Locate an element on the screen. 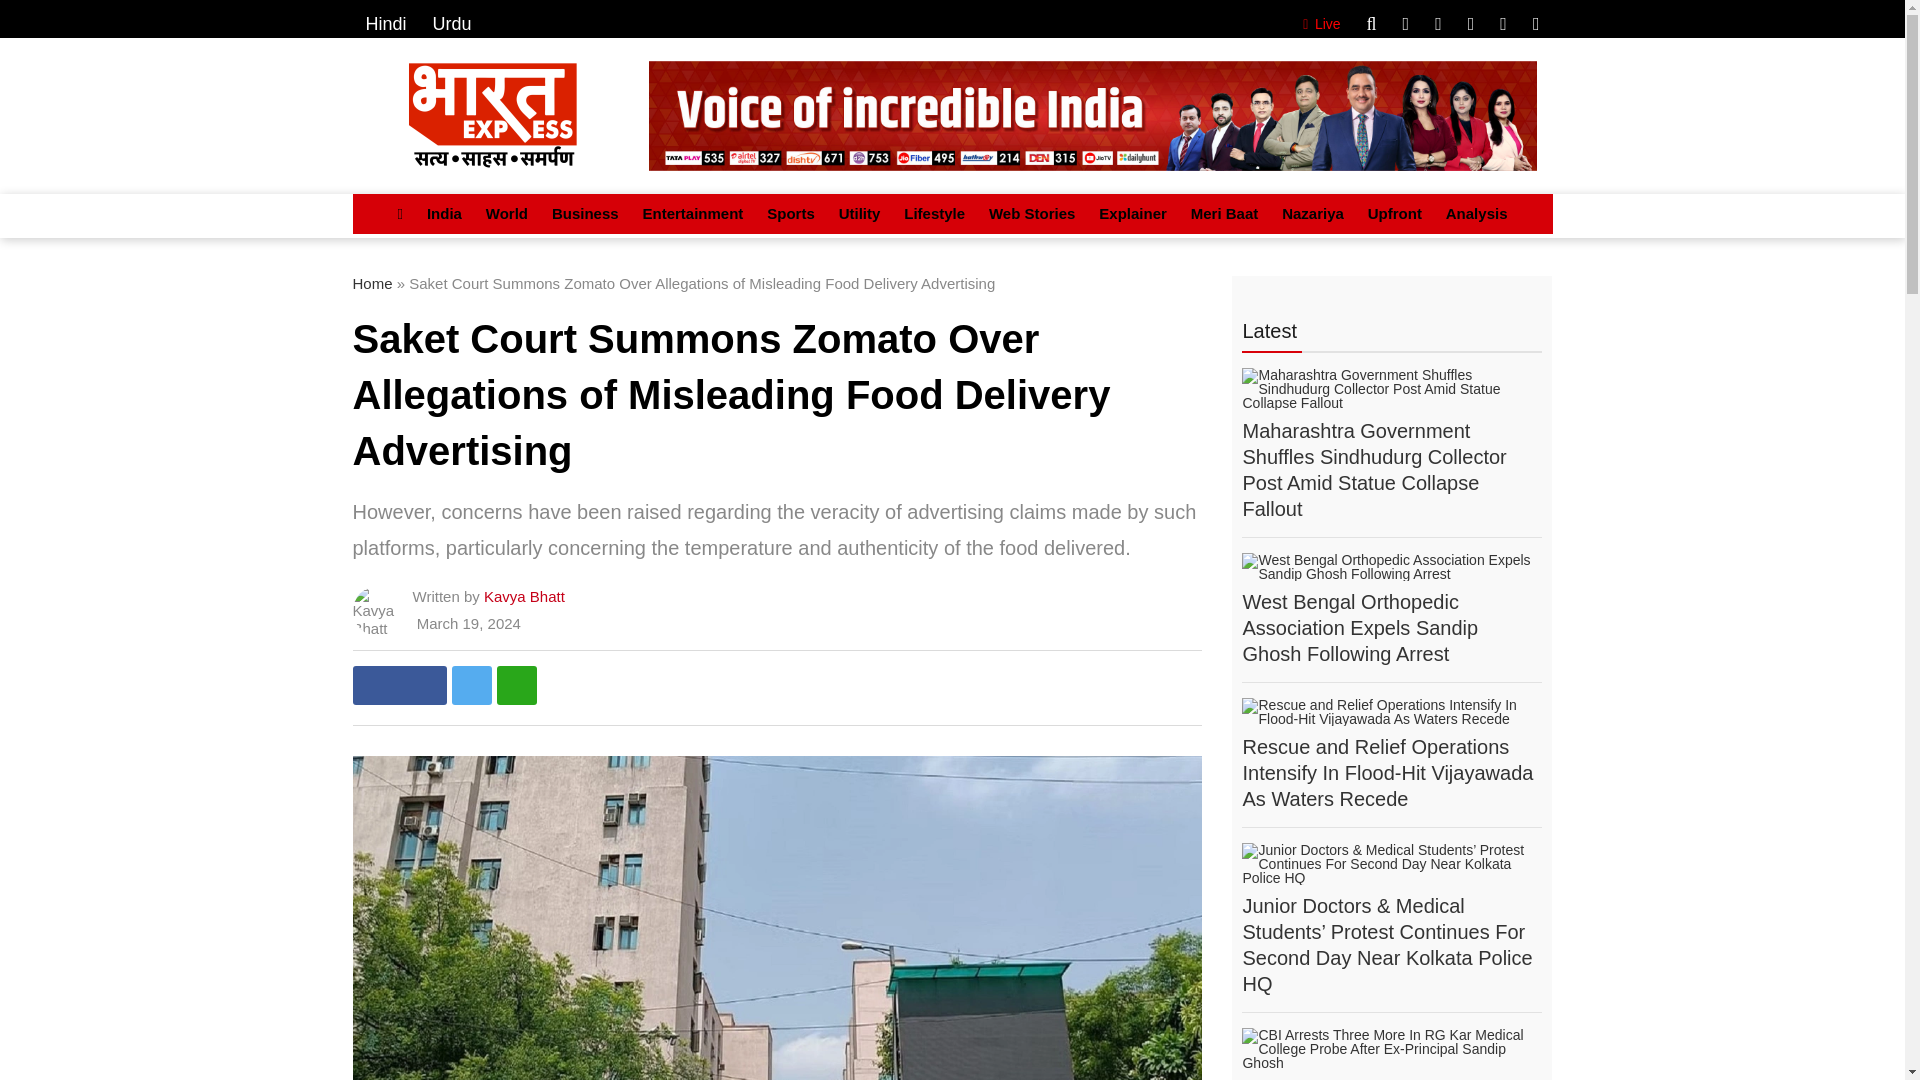 The image size is (1920, 1080). Meri Baat is located at coordinates (1224, 214).